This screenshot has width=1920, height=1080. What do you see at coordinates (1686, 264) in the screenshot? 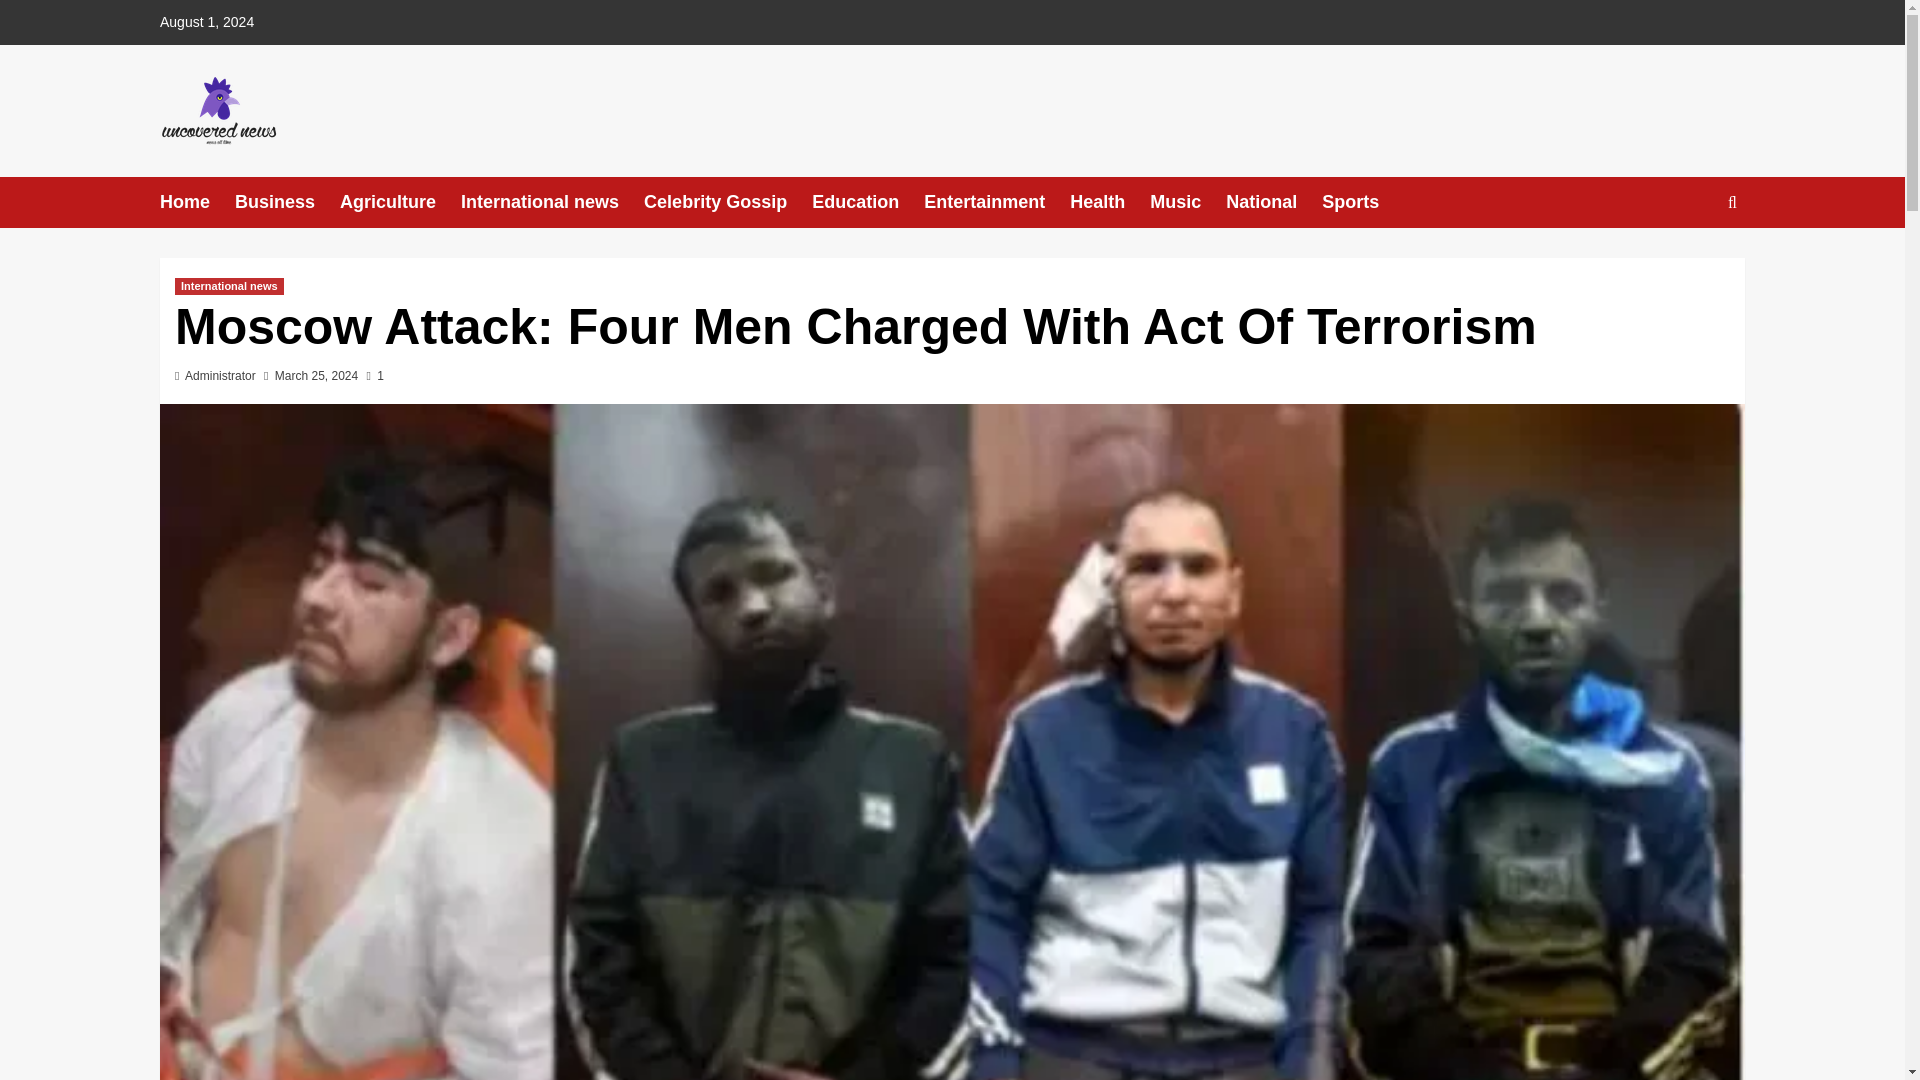
I see `Search` at bounding box center [1686, 264].